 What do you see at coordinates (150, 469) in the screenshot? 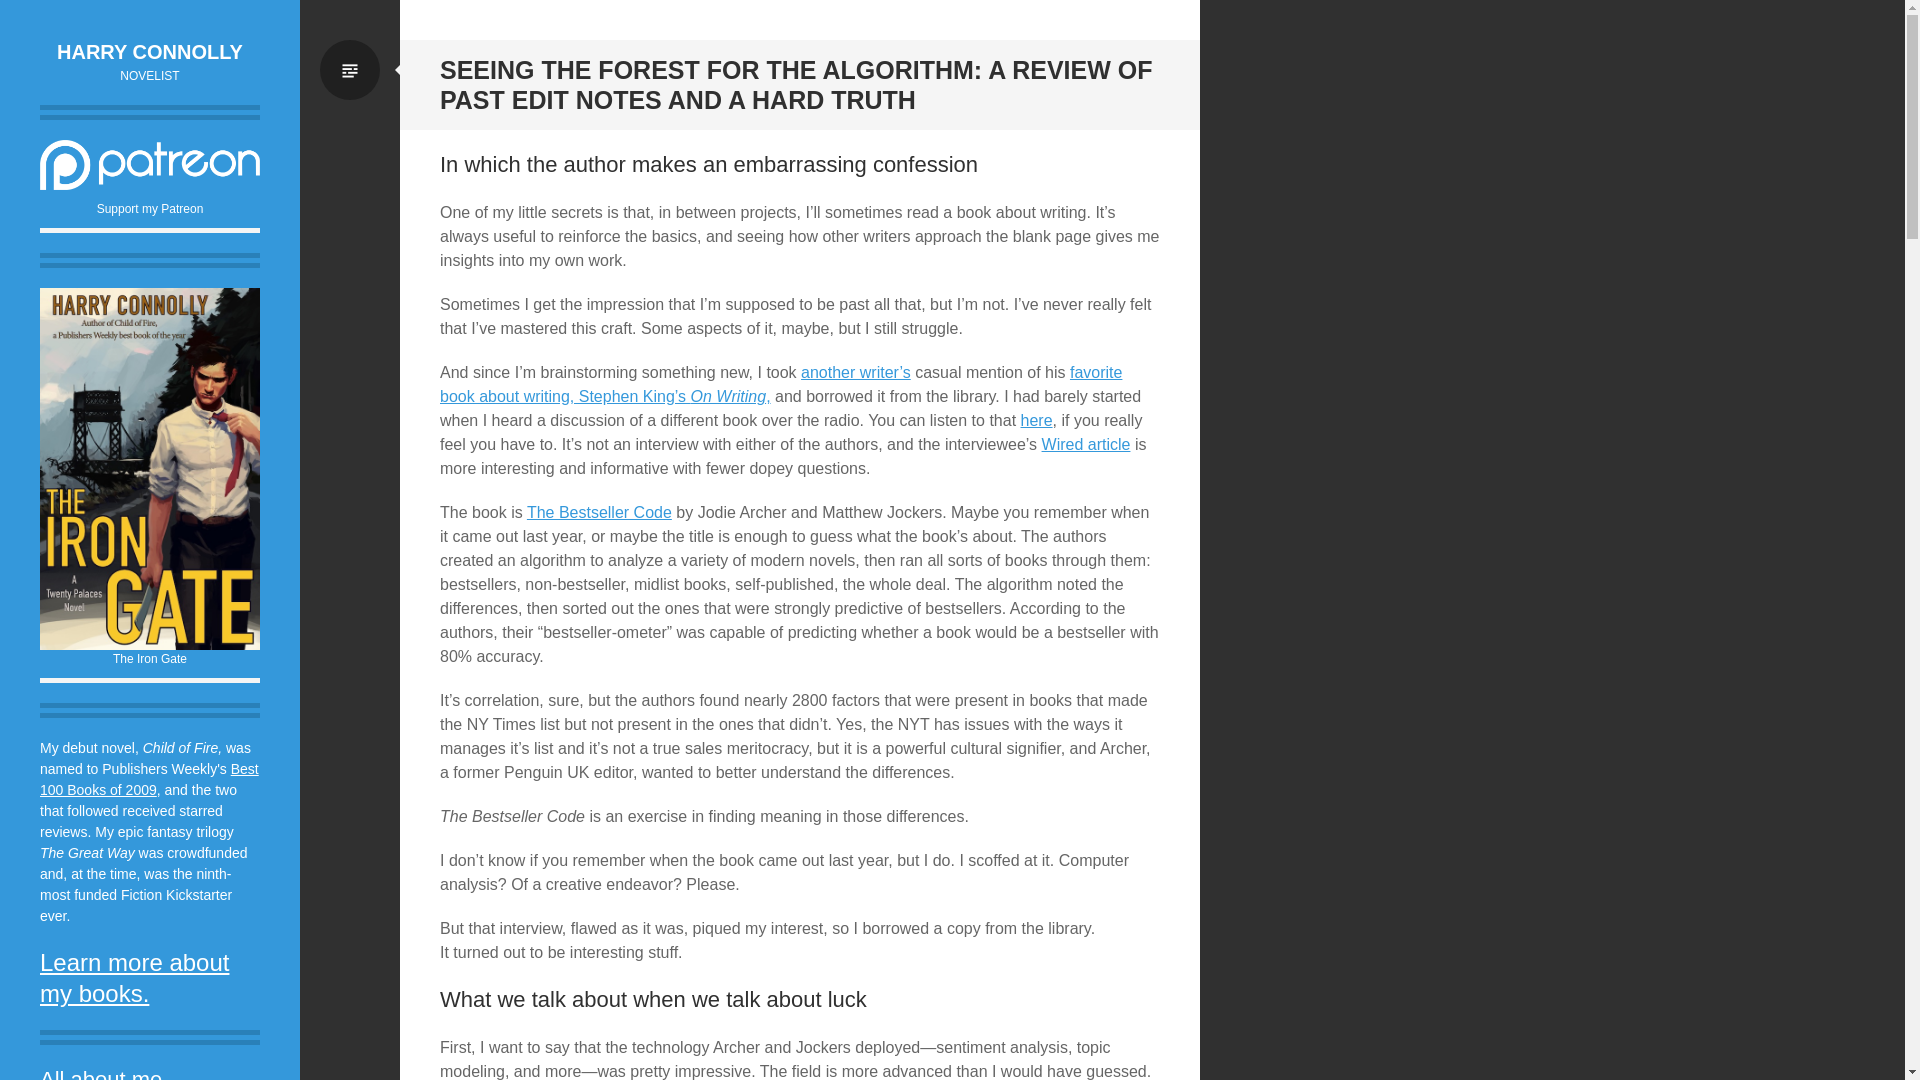
I see `The Way into Chaos` at bounding box center [150, 469].